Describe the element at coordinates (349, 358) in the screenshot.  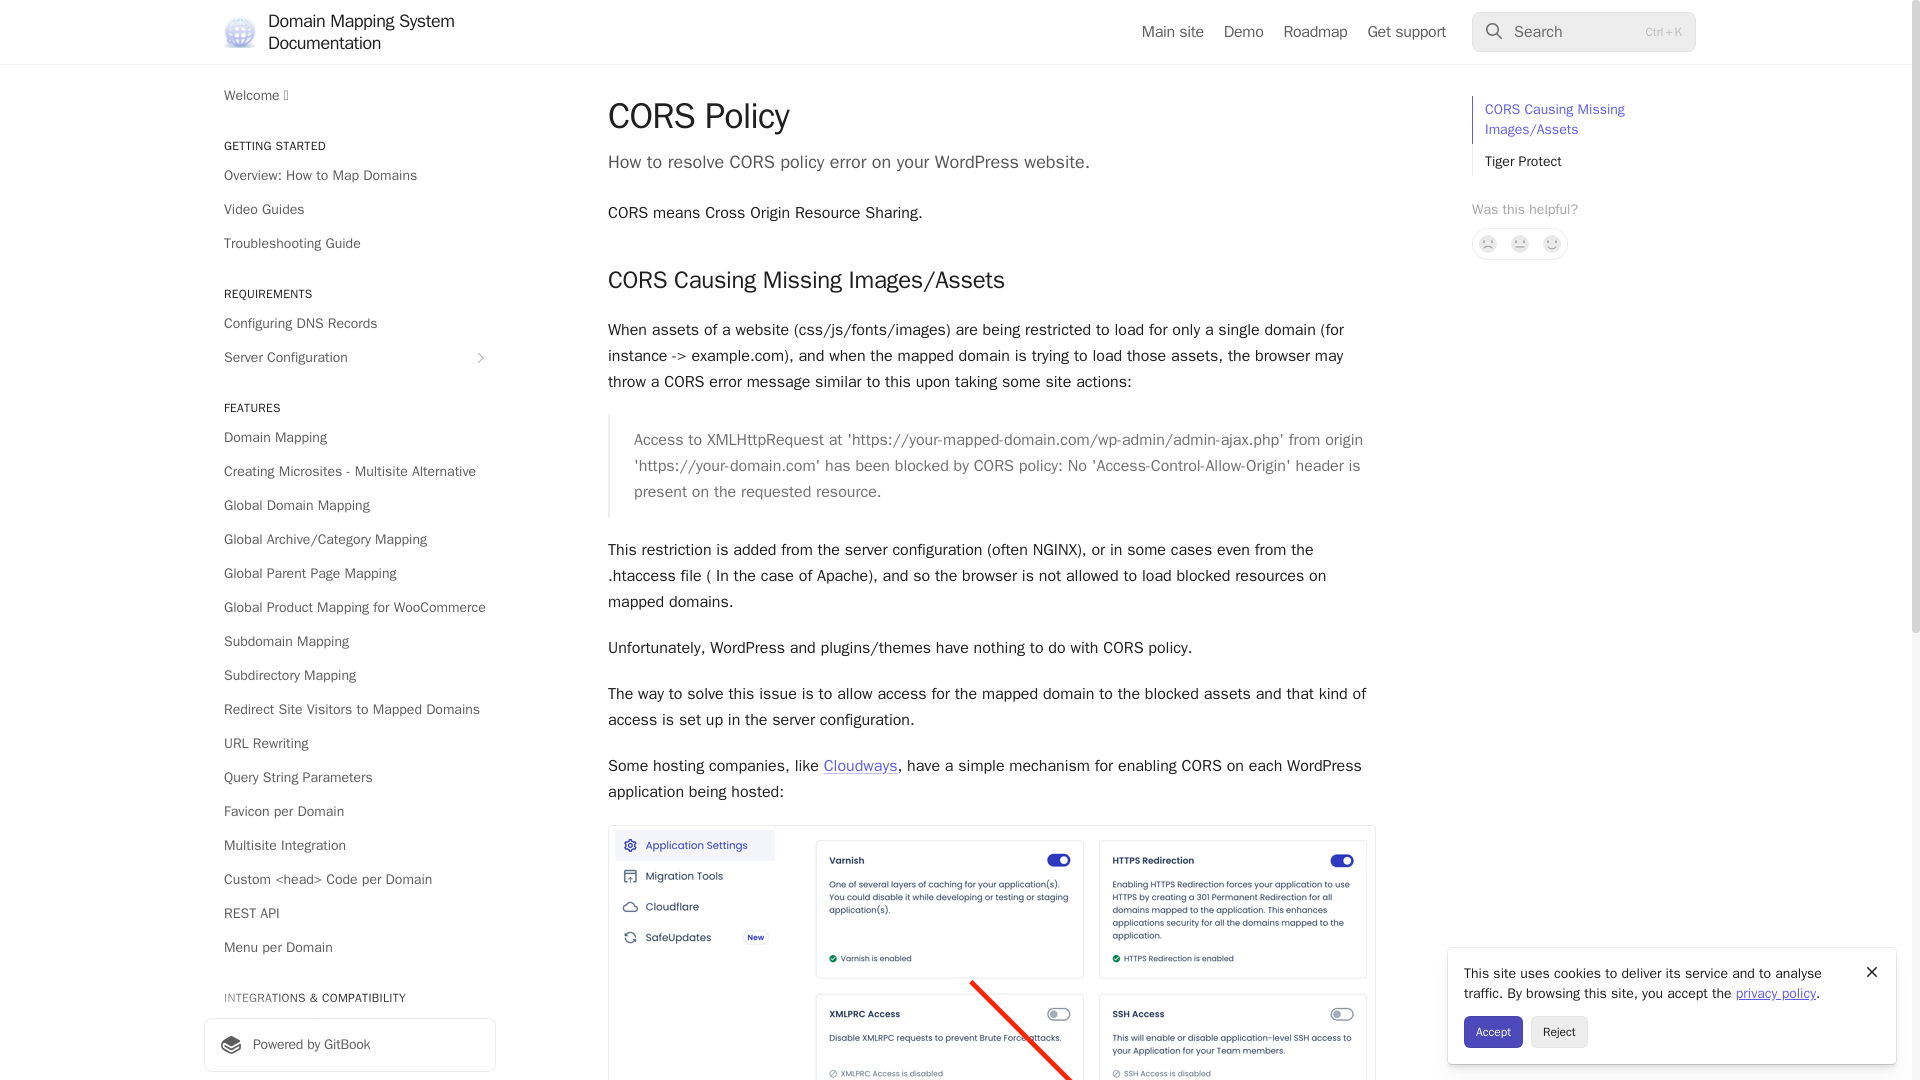
I see `Server Configuration` at that location.